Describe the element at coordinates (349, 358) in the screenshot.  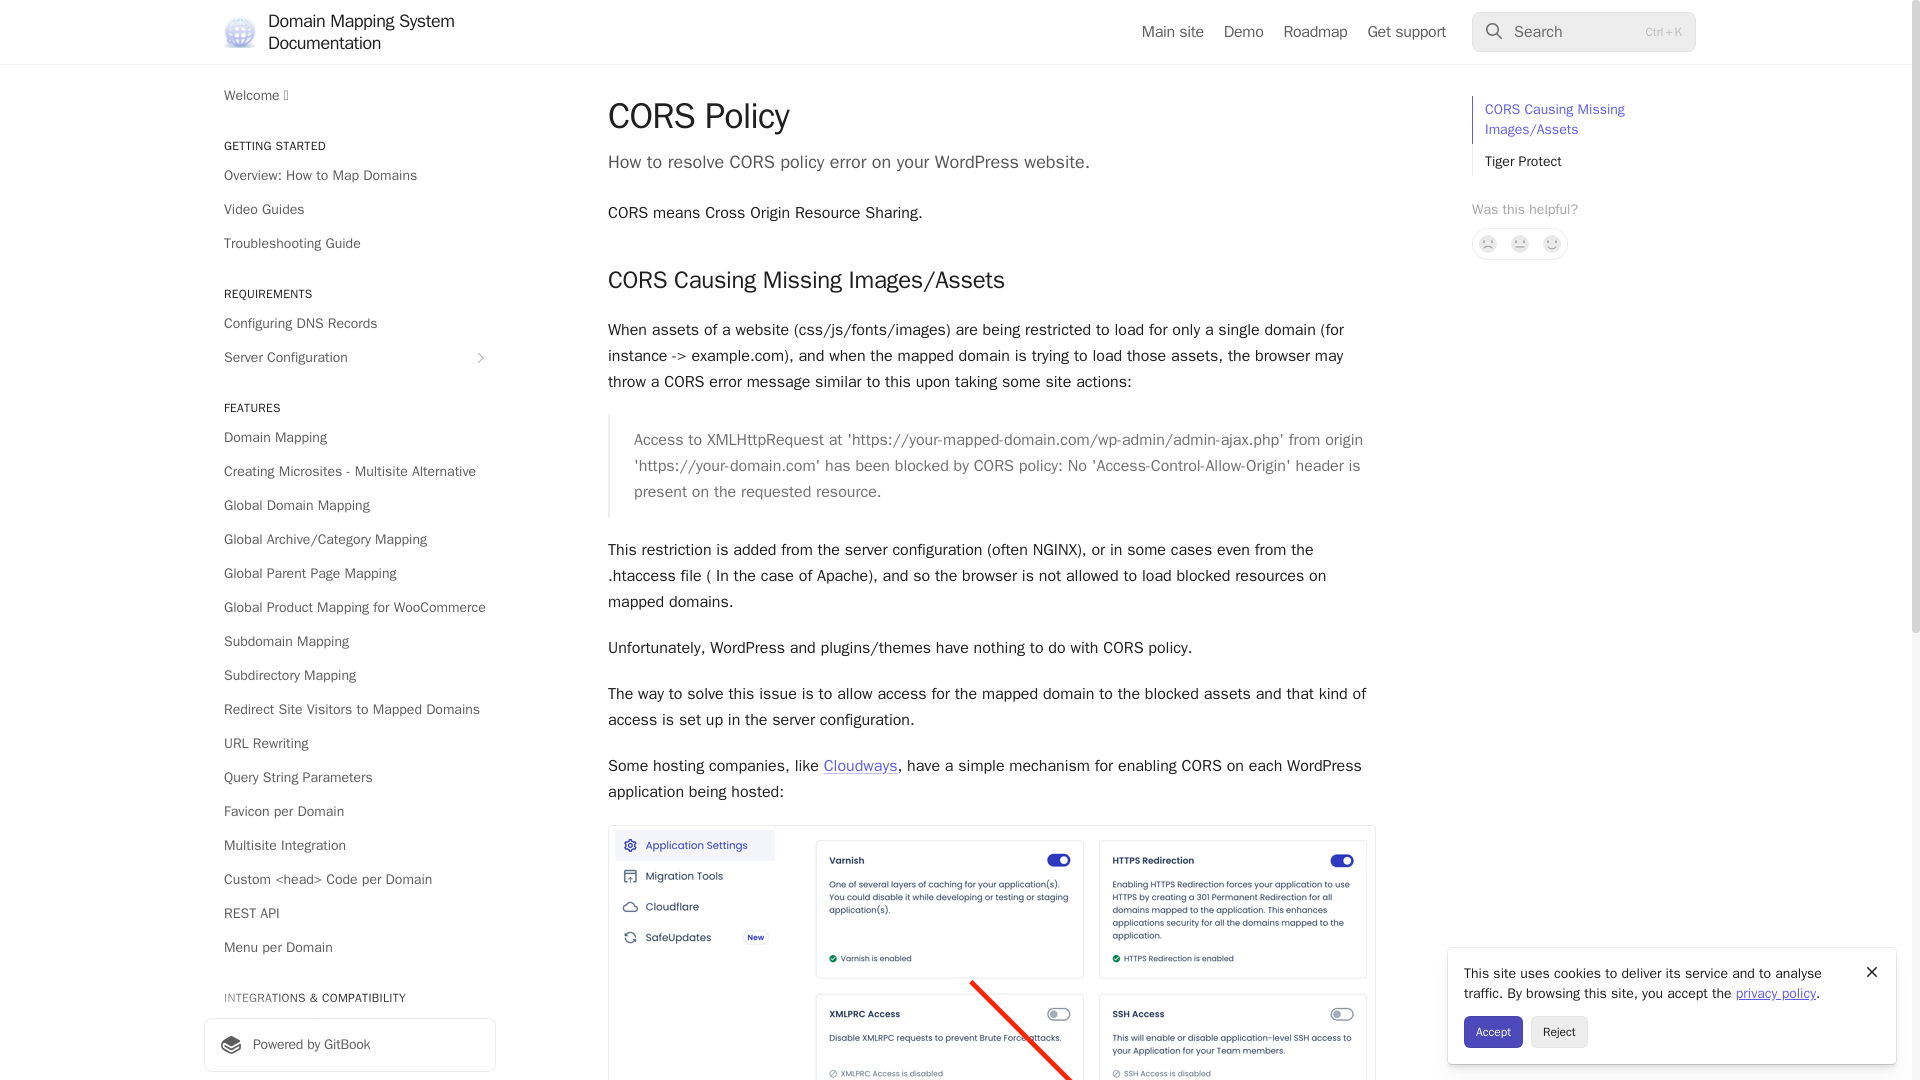
I see `Server Configuration` at that location.